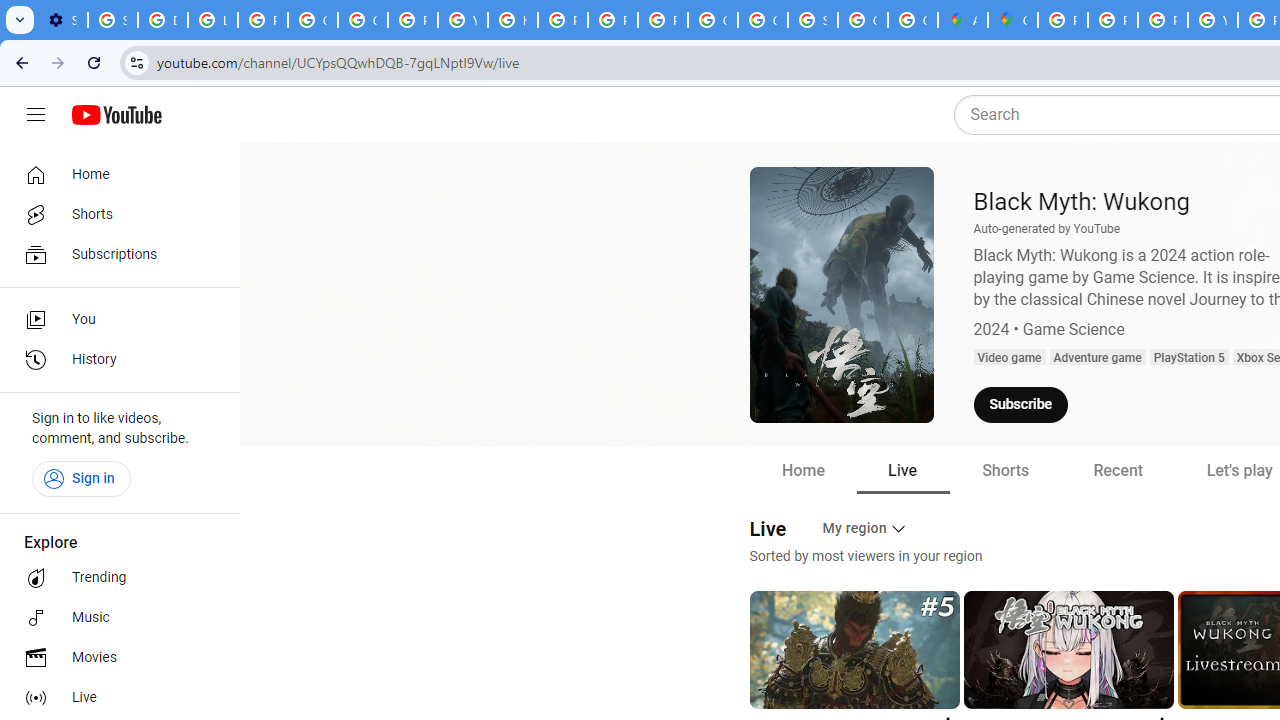  I want to click on Sign in - Google Accounts, so click(113, 20).